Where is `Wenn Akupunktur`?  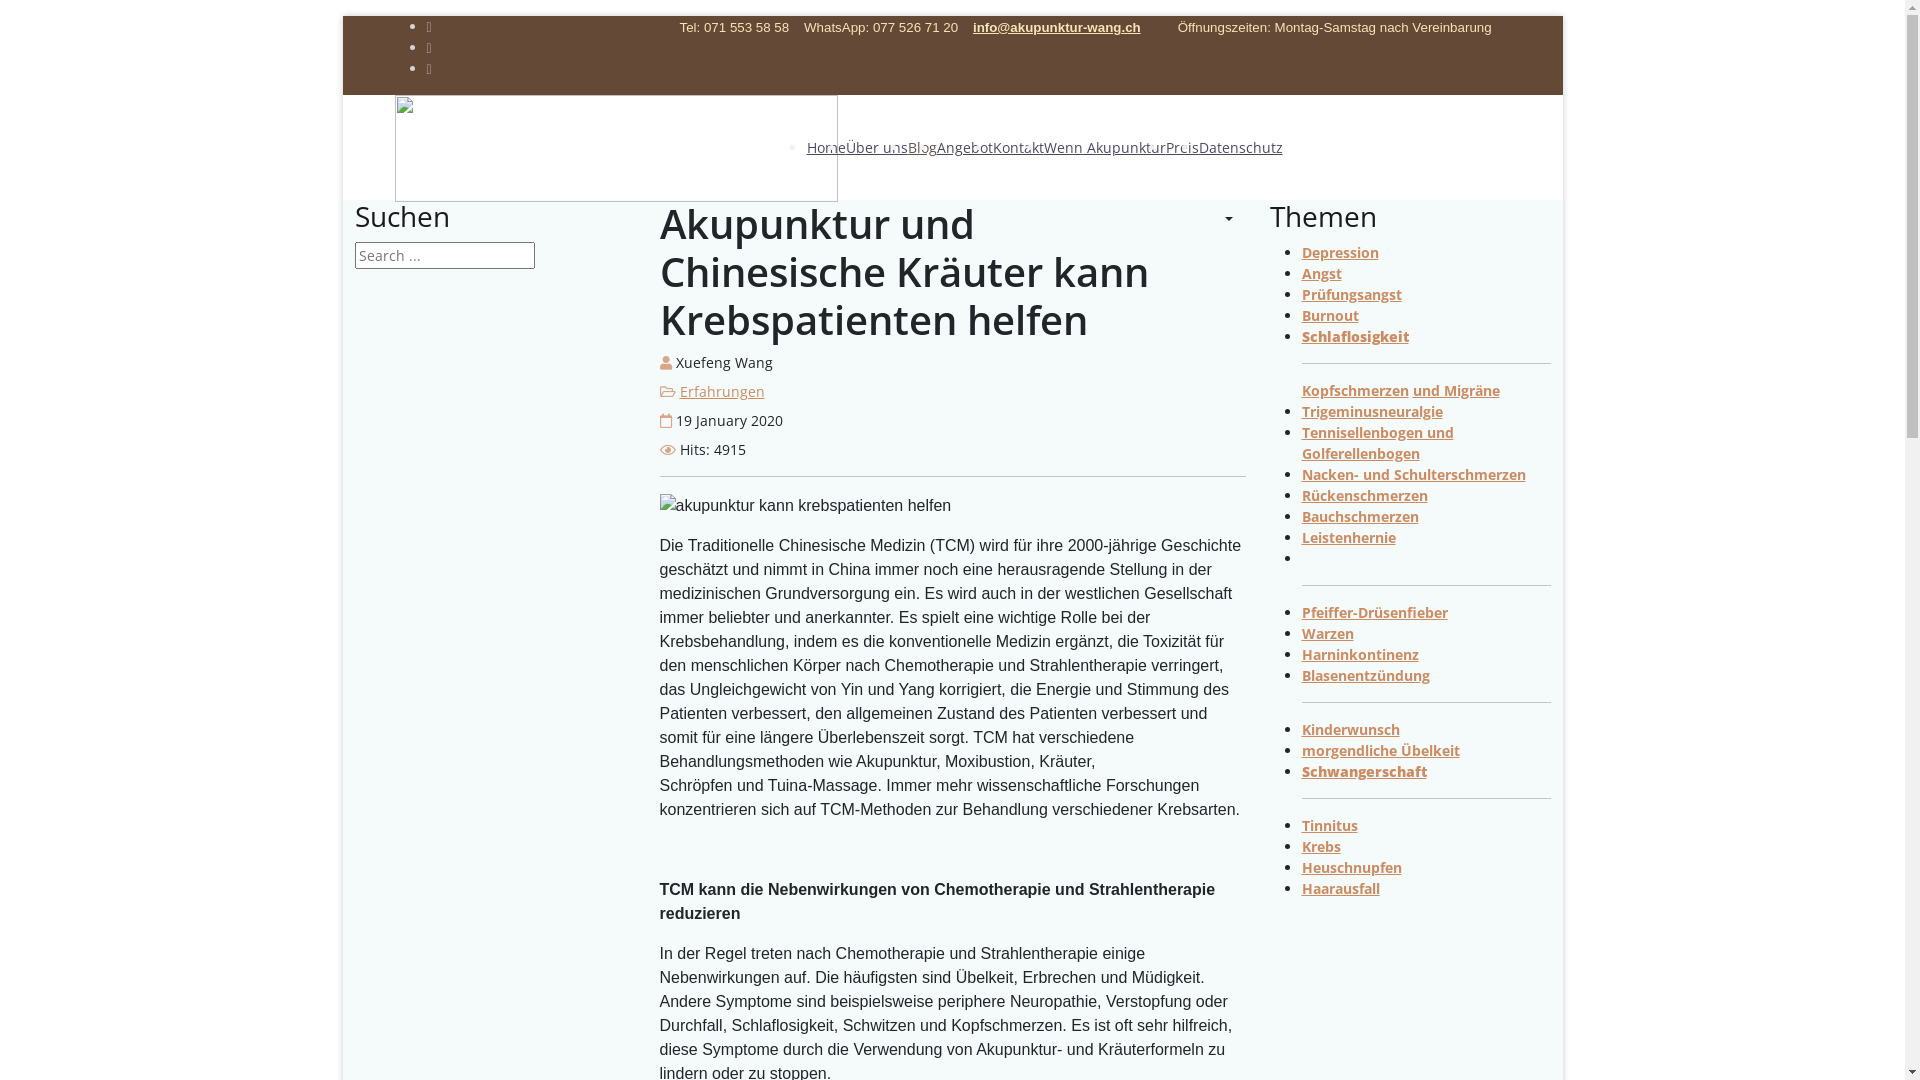 Wenn Akupunktur is located at coordinates (1105, 148).